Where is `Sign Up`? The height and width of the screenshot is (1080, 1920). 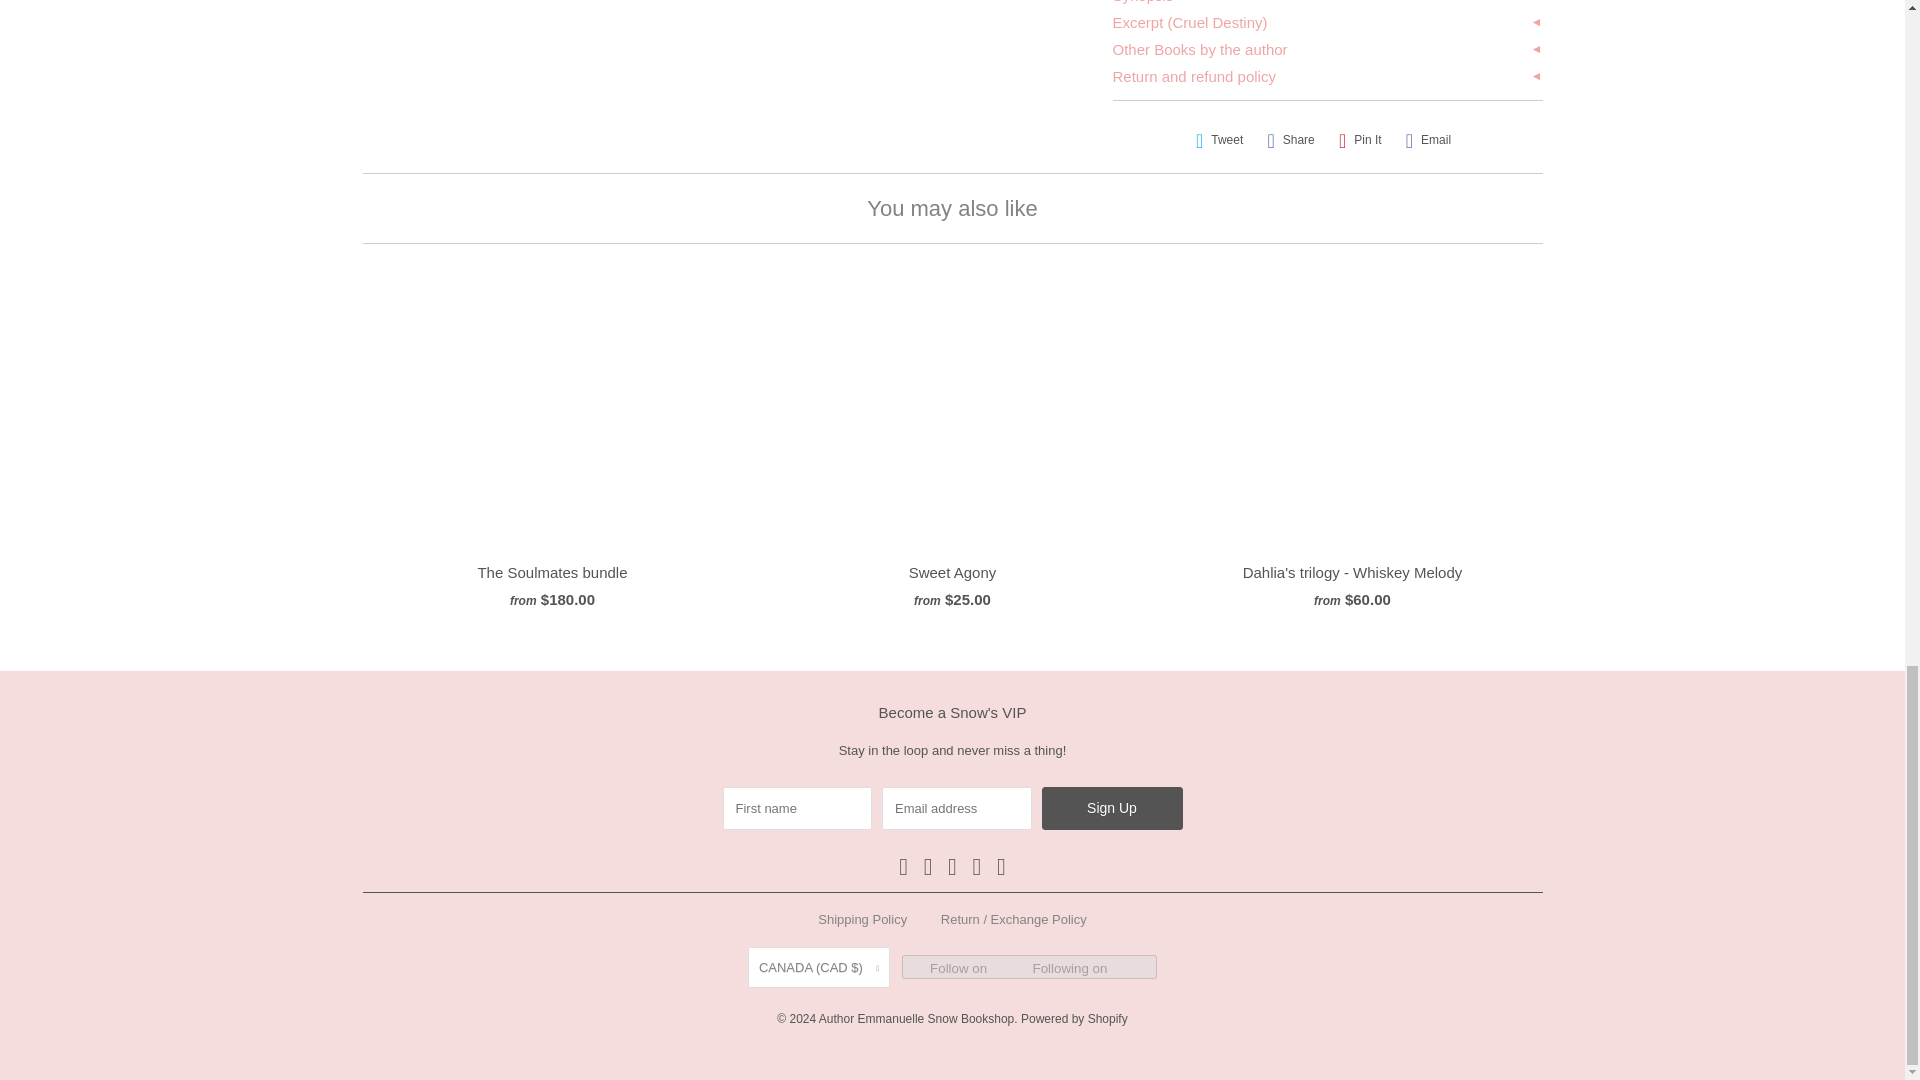 Sign Up is located at coordinates (1112, 808).